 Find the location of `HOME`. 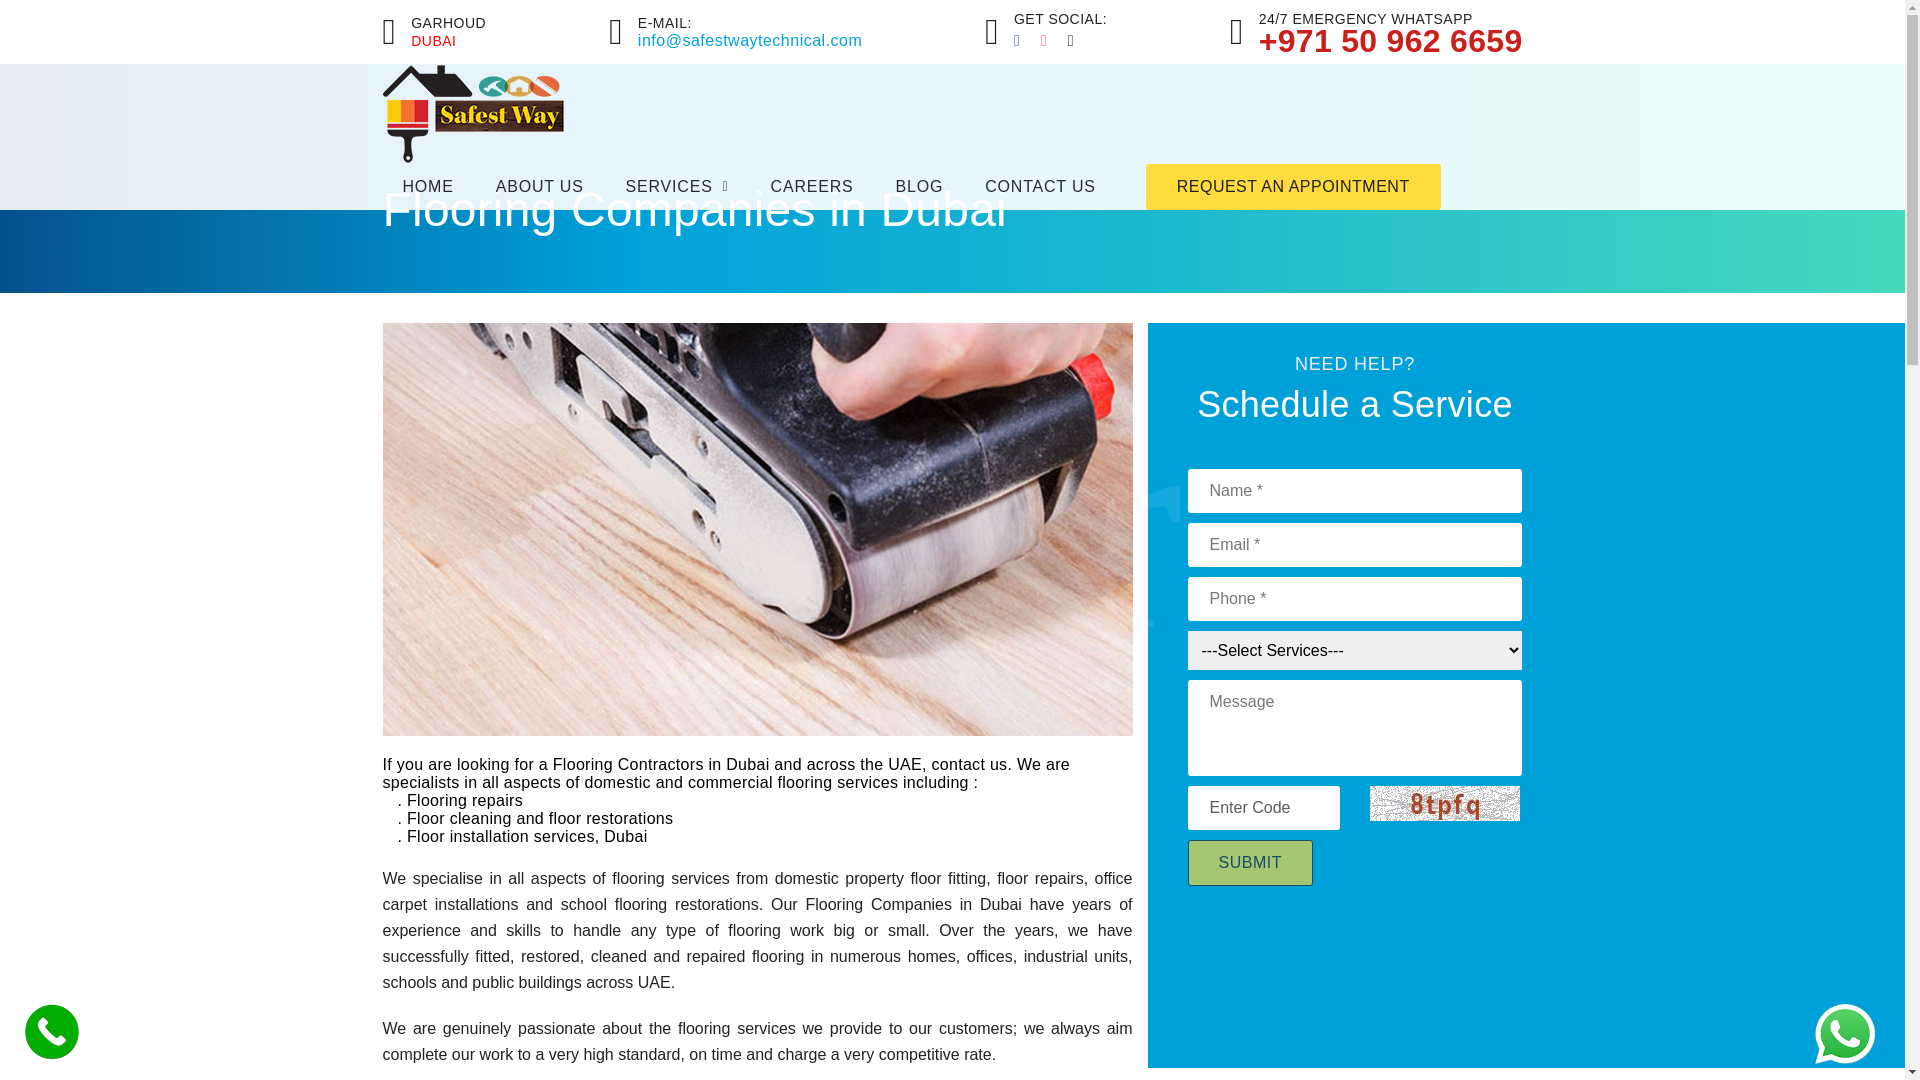

HOME is located at coordinates (427, 187).